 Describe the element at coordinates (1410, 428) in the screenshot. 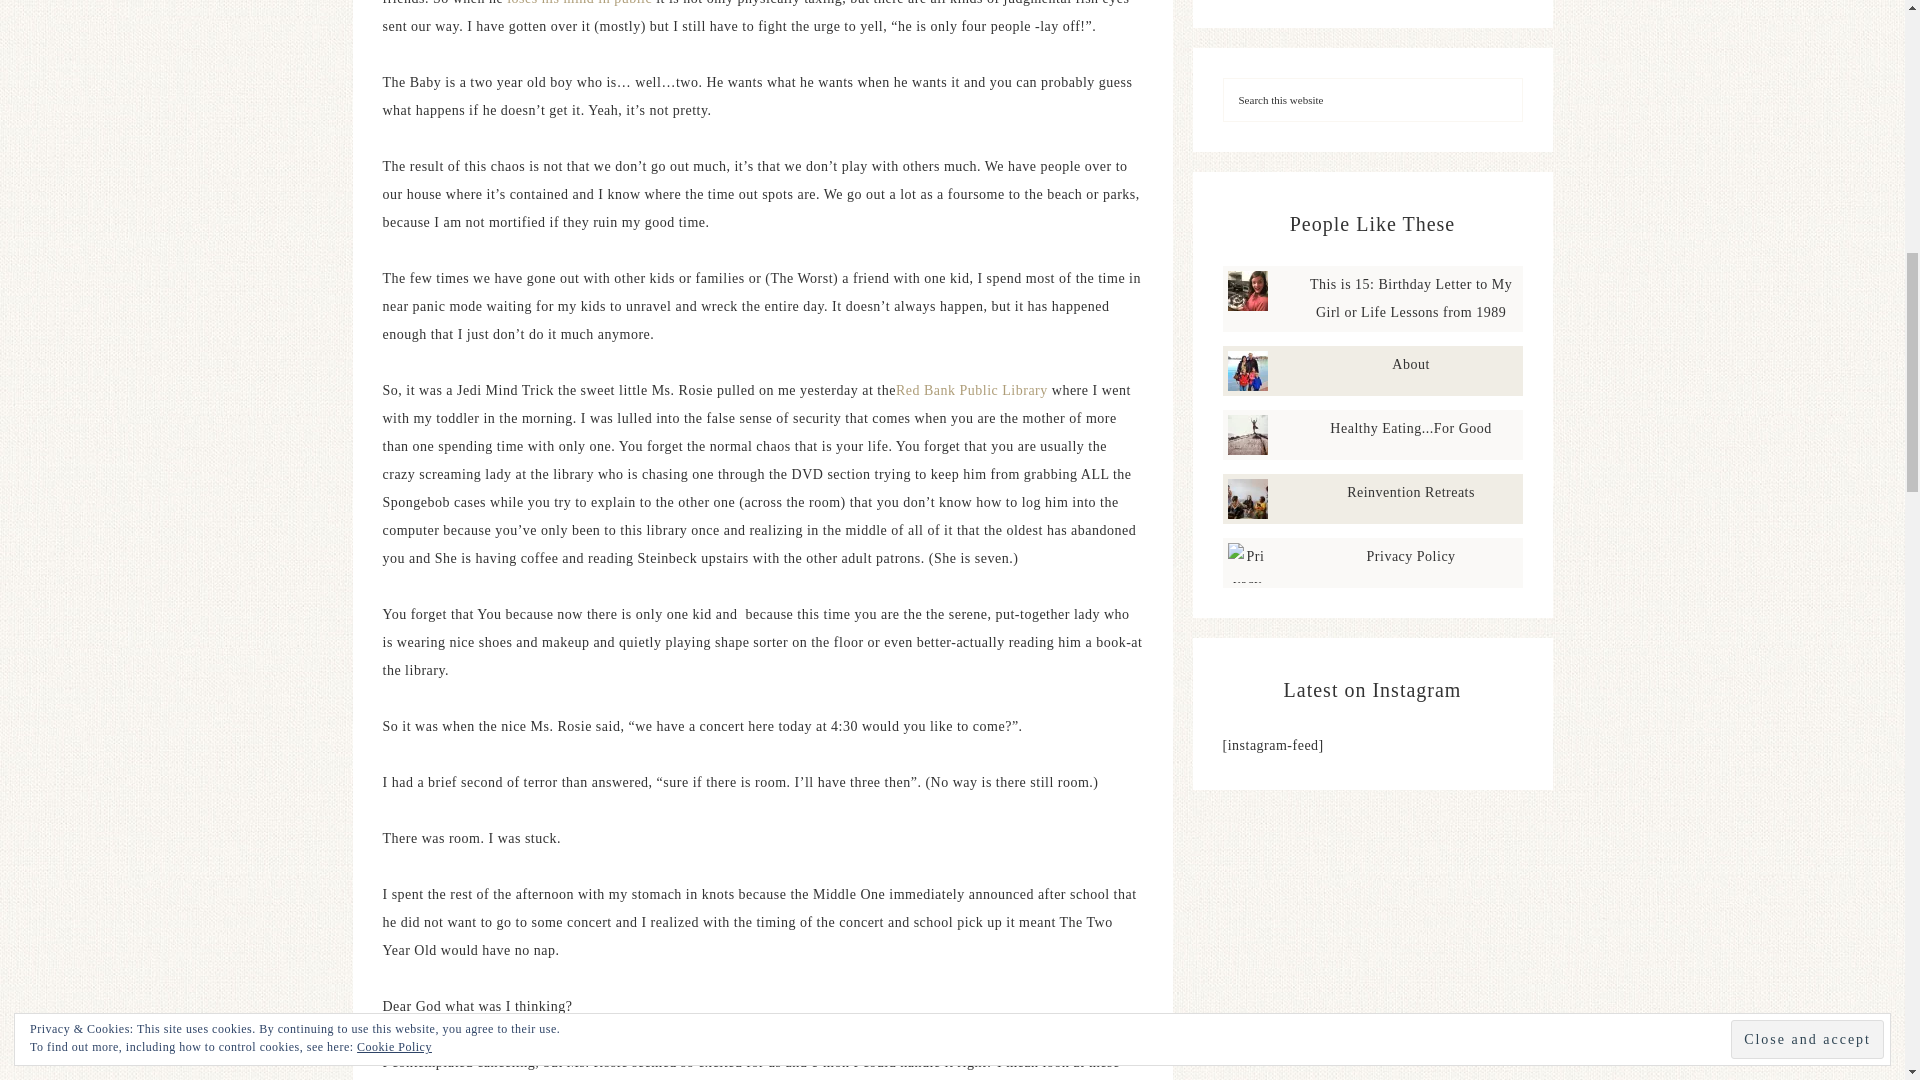

I see `Healthy Eating...For Good` at that location.